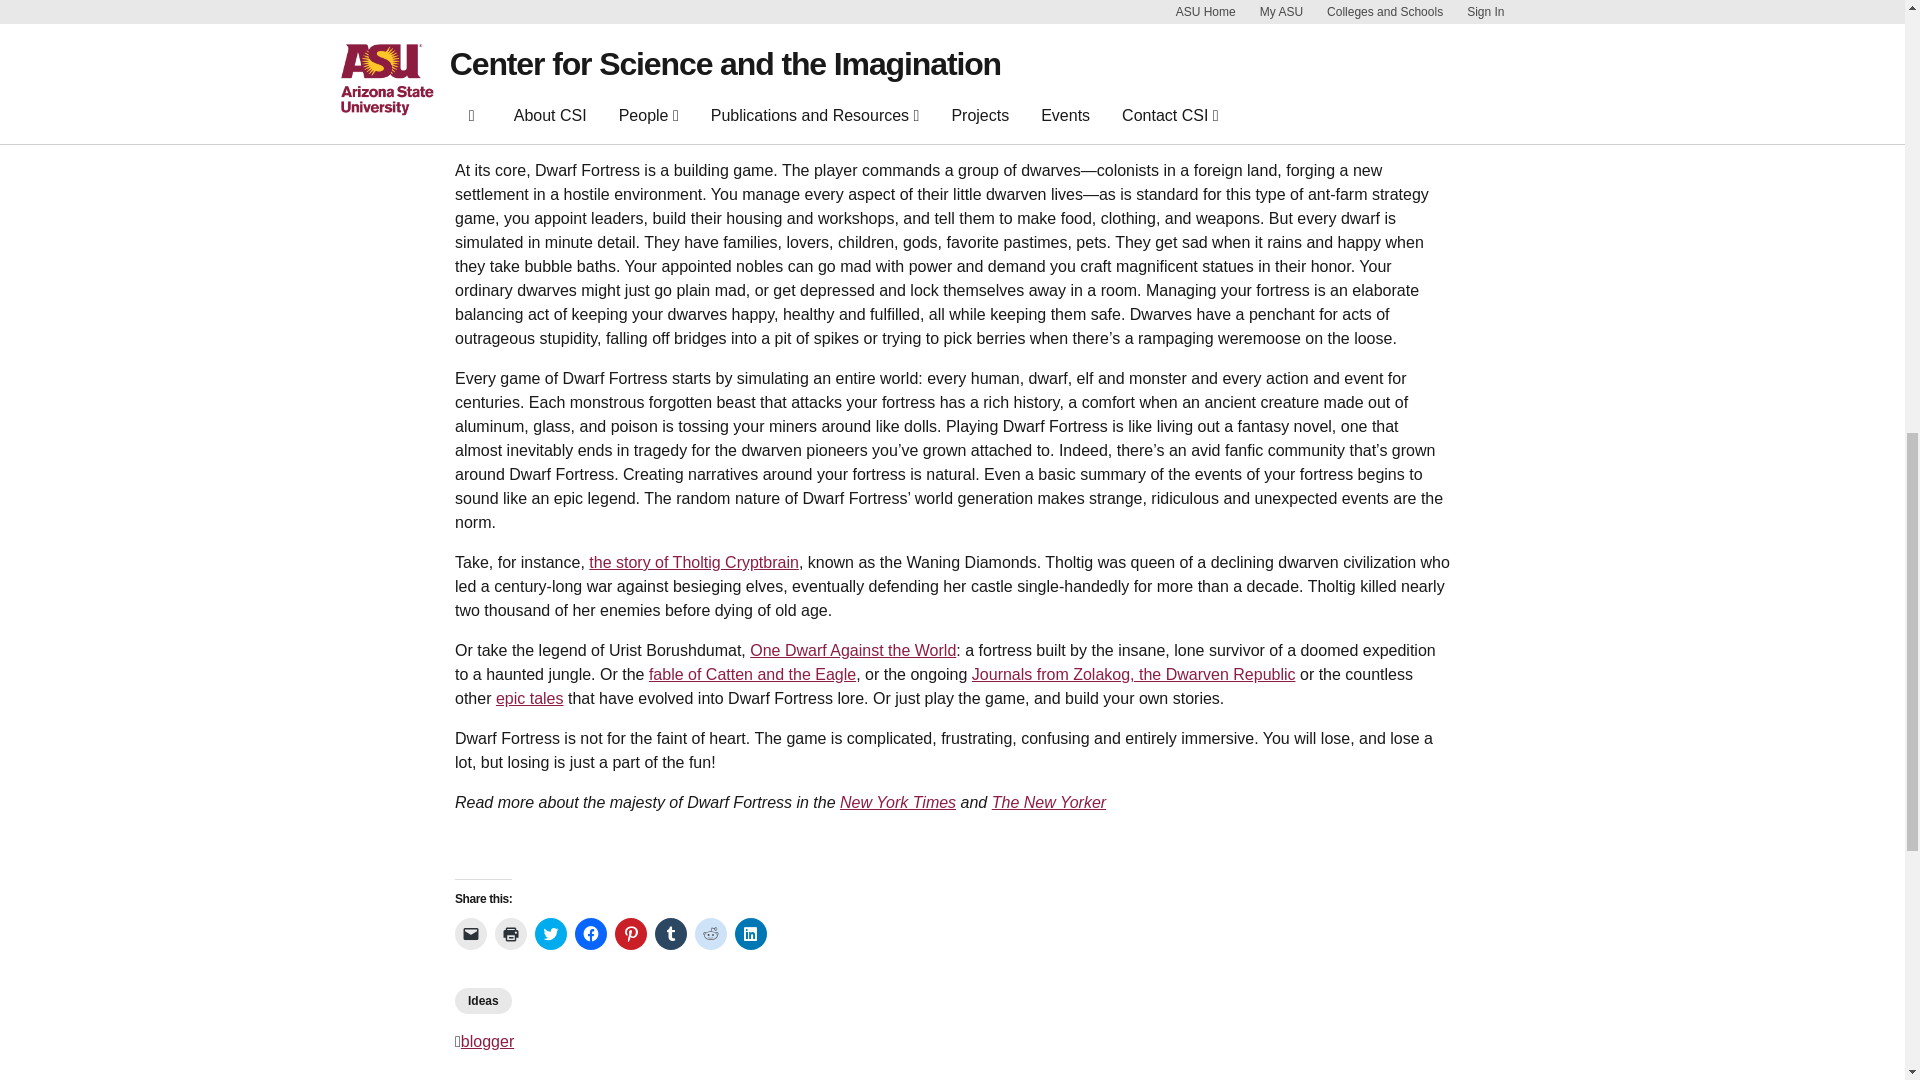  What do you see at coordinates (1170, 58) in the screenshot?
I see `Angband` at bounding box center [1170, 58].